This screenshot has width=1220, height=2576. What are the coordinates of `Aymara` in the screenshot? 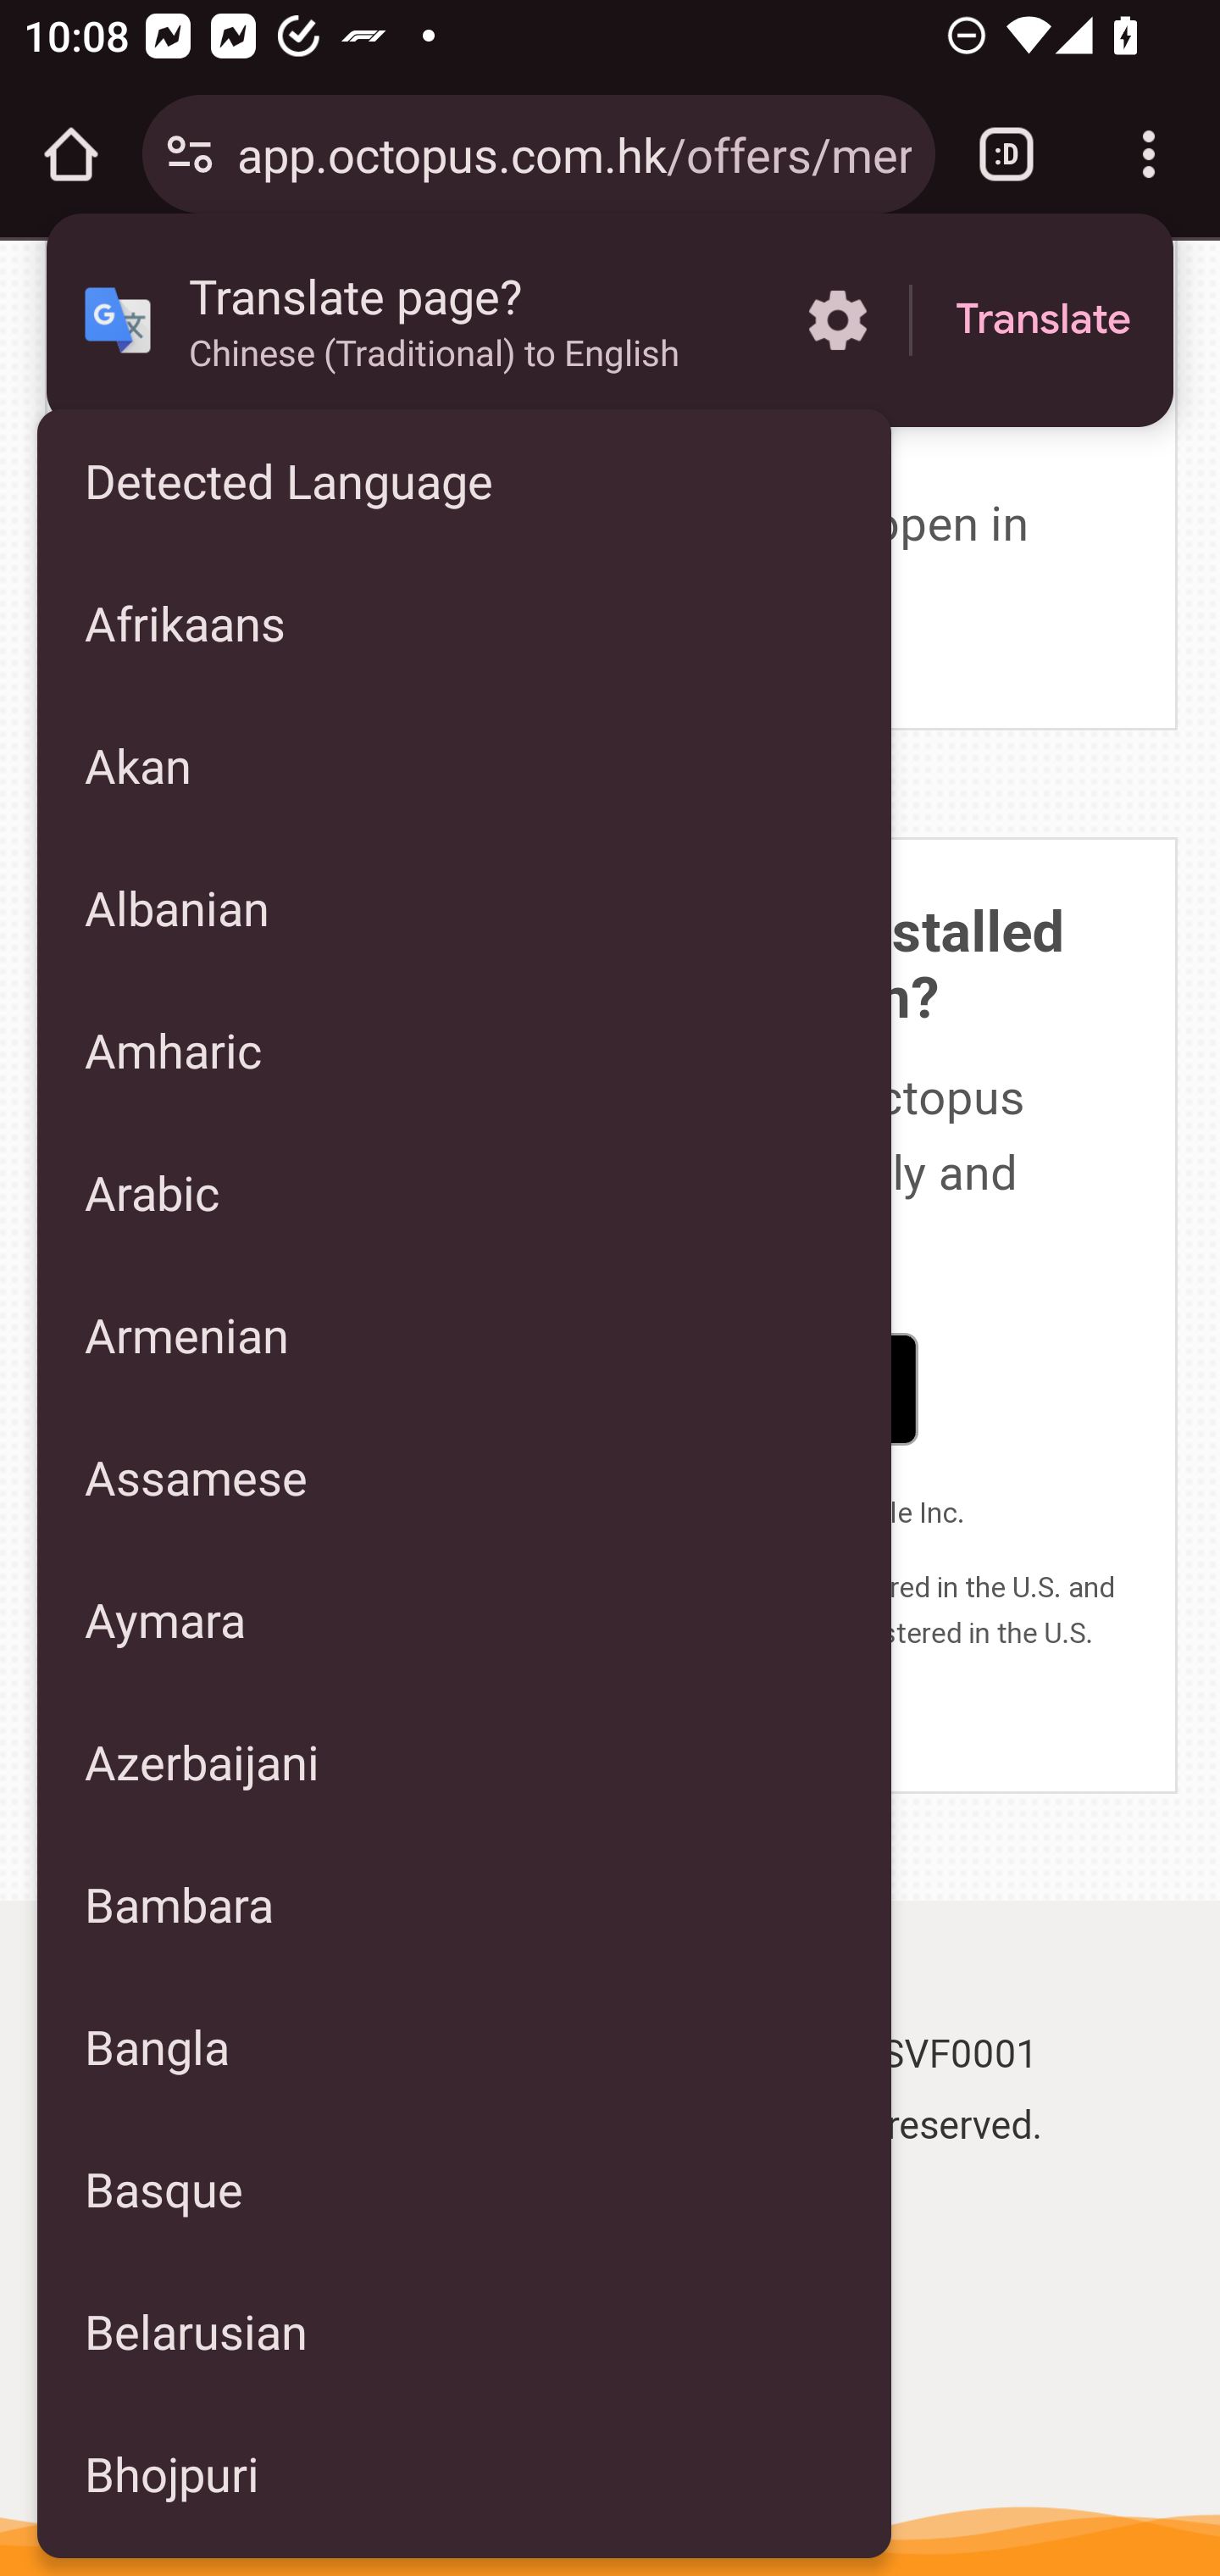 It's located at (464, 1618).